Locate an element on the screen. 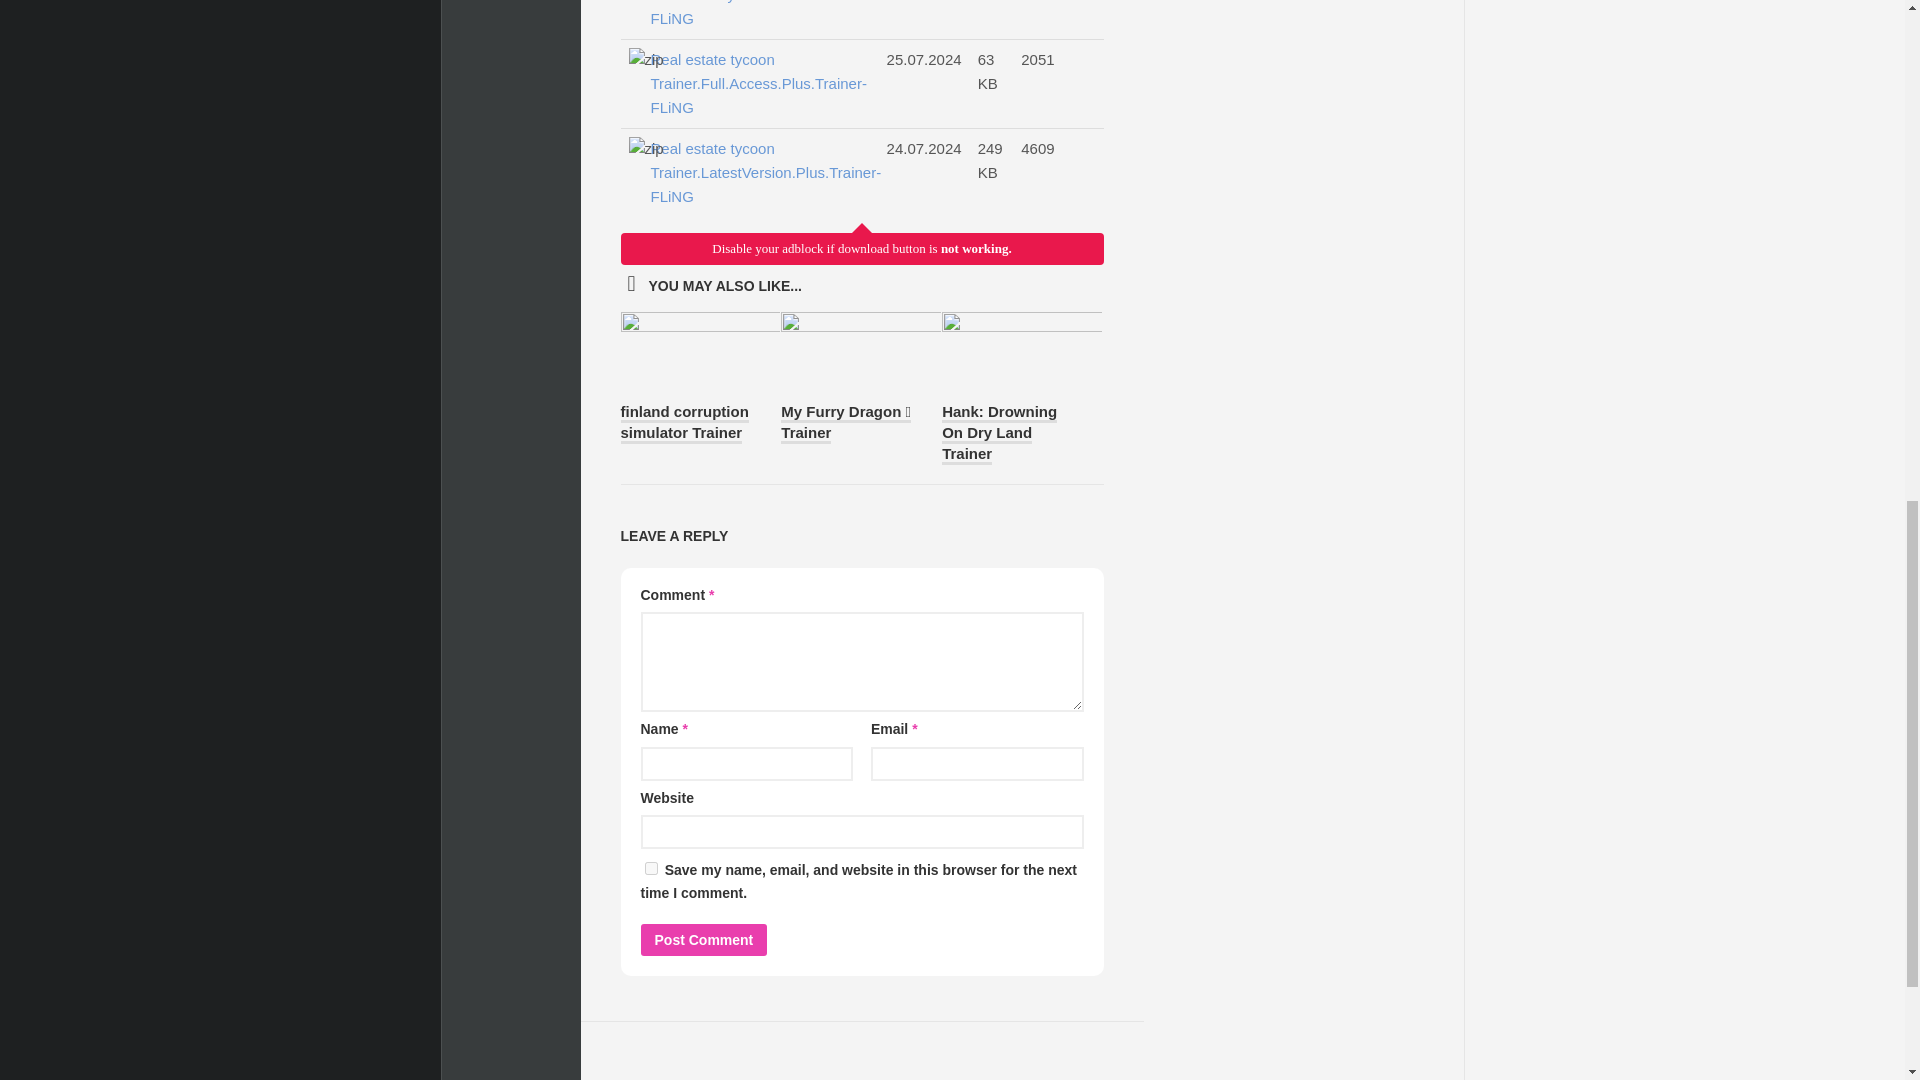  Hank: Drowning On Dry Land Trainer is located at coordinates (1000, 434).